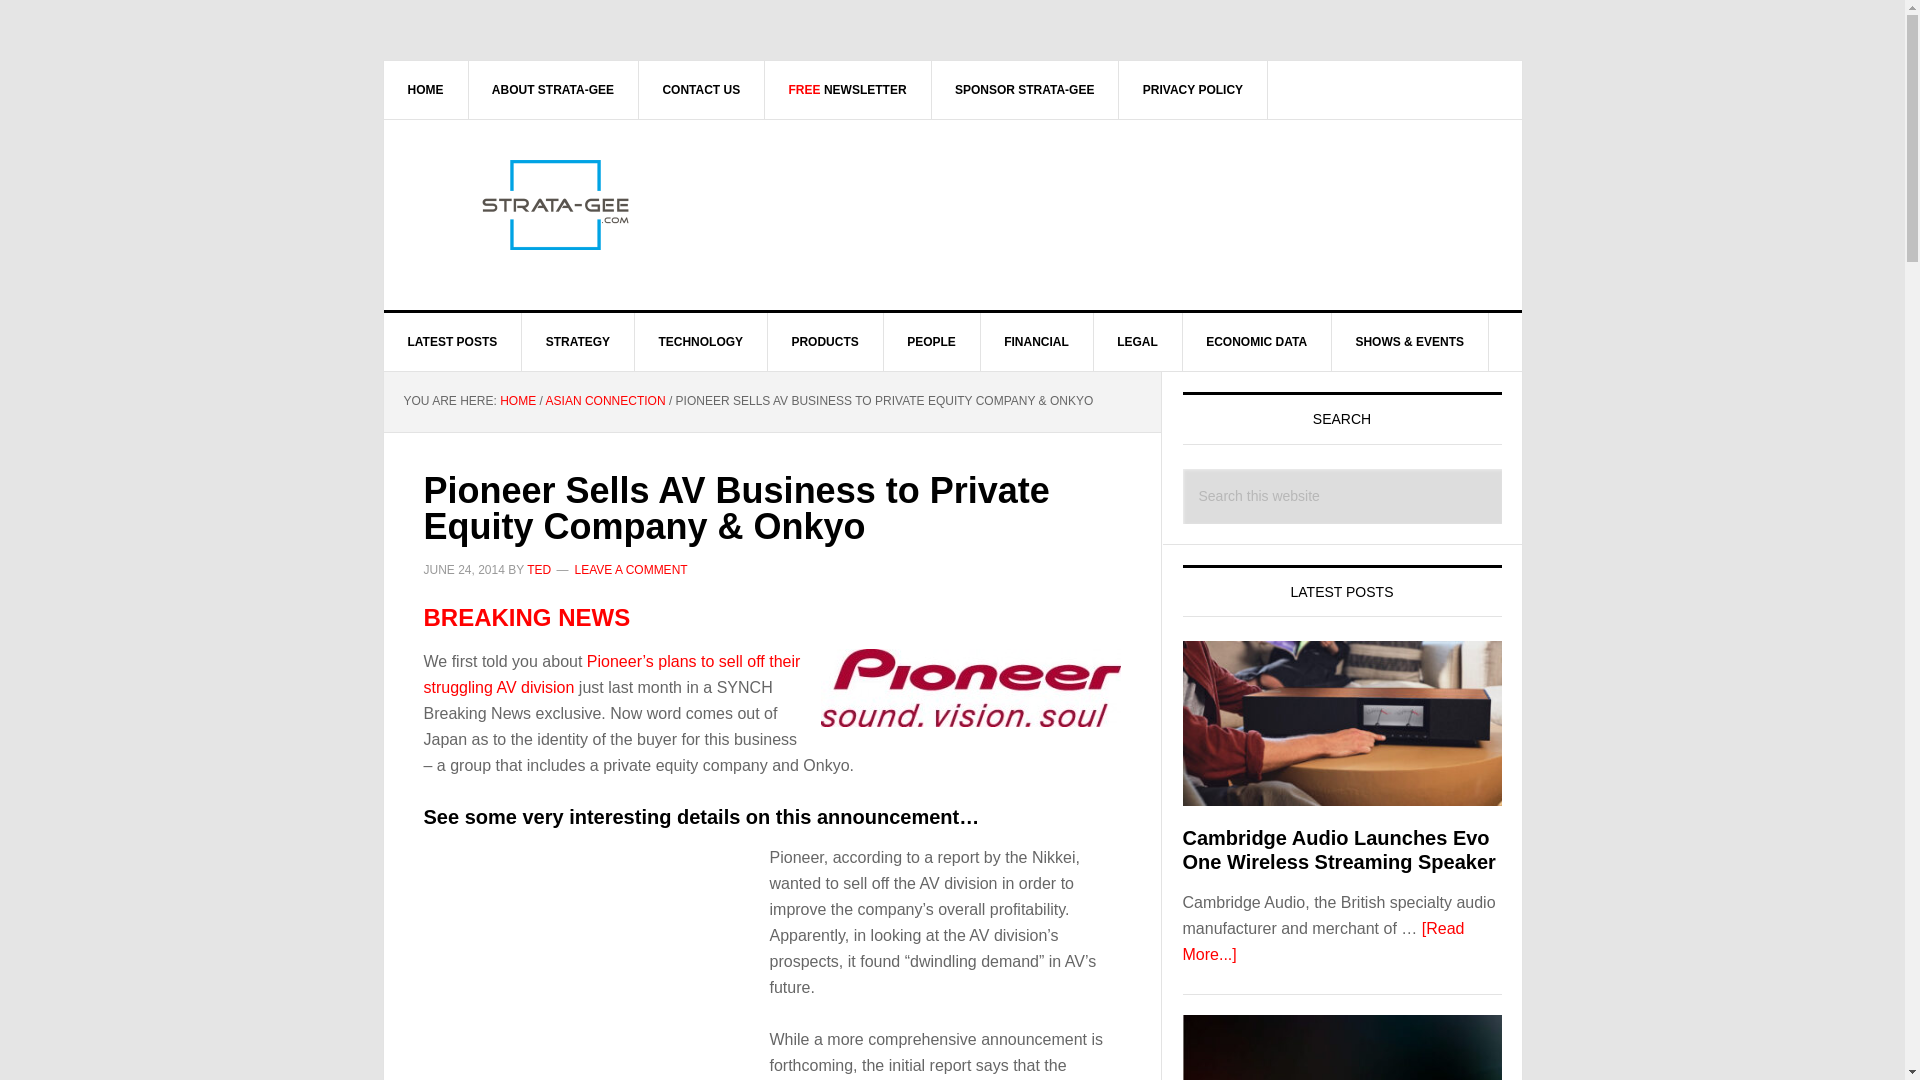  Describe the element at coordinates (1137, 342) in the screenshot. I see `LEGAL` at that location.